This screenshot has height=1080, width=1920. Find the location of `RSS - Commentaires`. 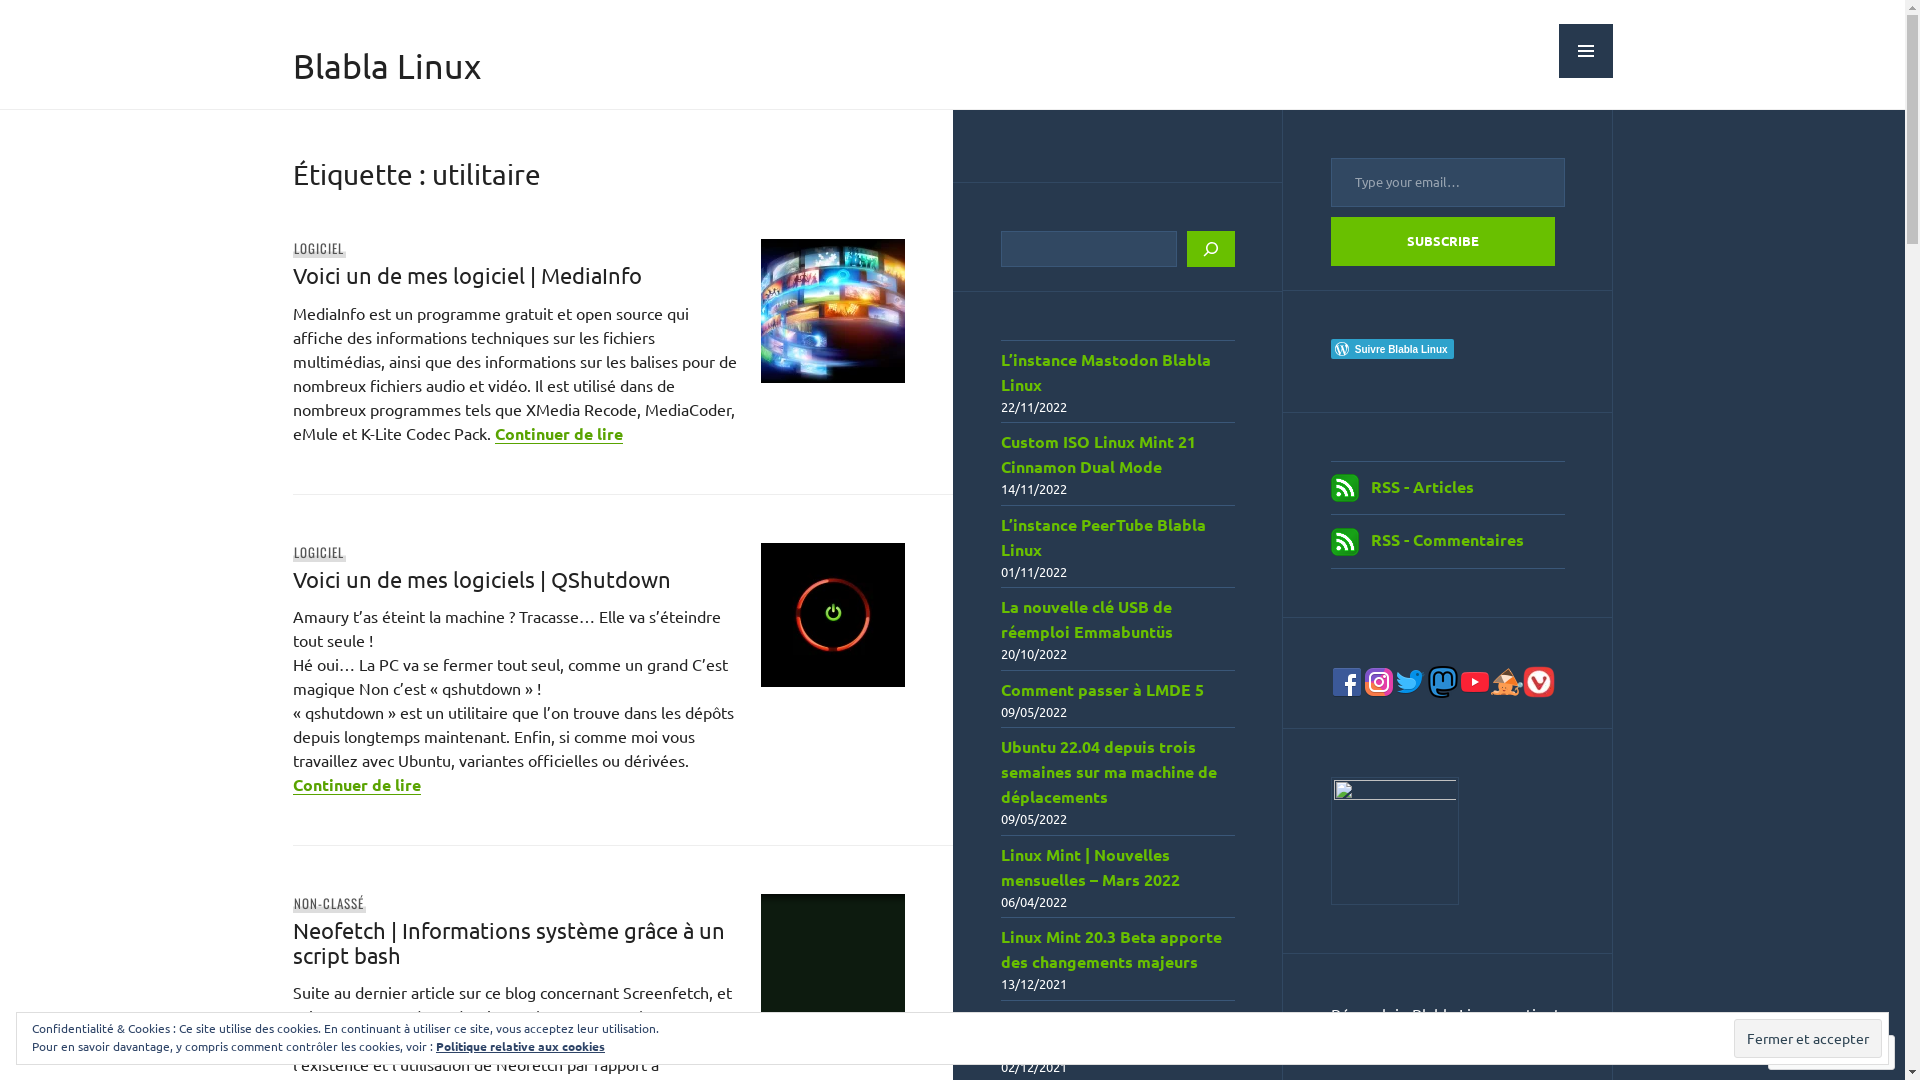

RSS - Commentaires is located at coordinates (1446, 540).